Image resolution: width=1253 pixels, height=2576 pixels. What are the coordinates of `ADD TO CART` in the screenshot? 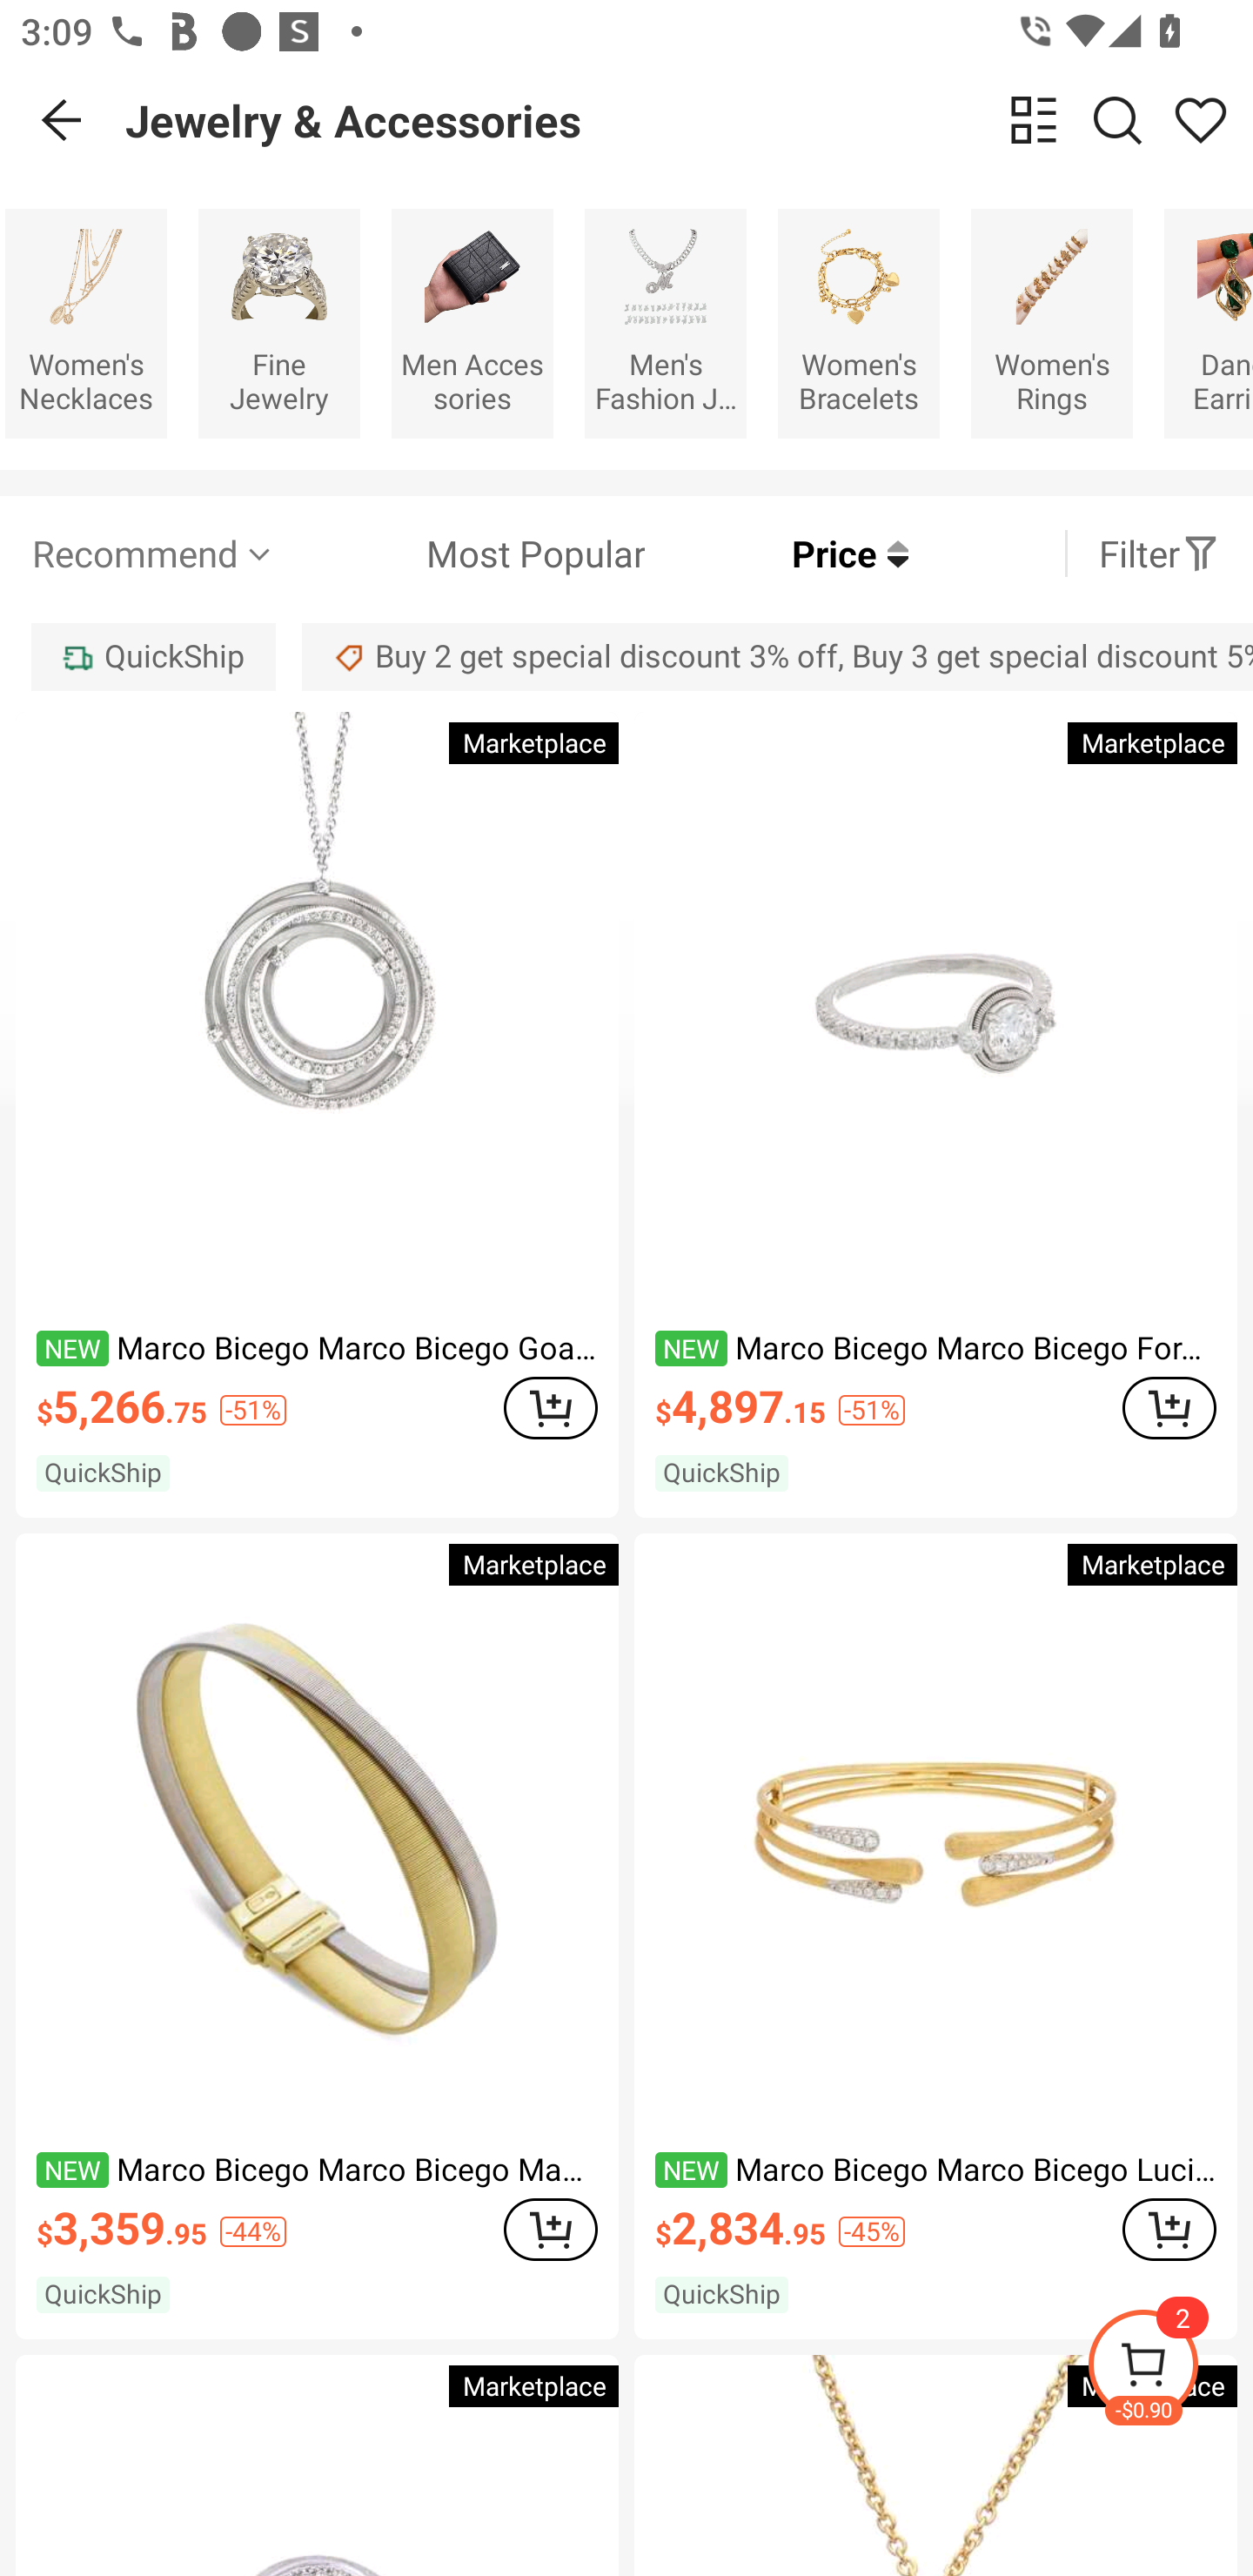 It's located at (1169, 2229).